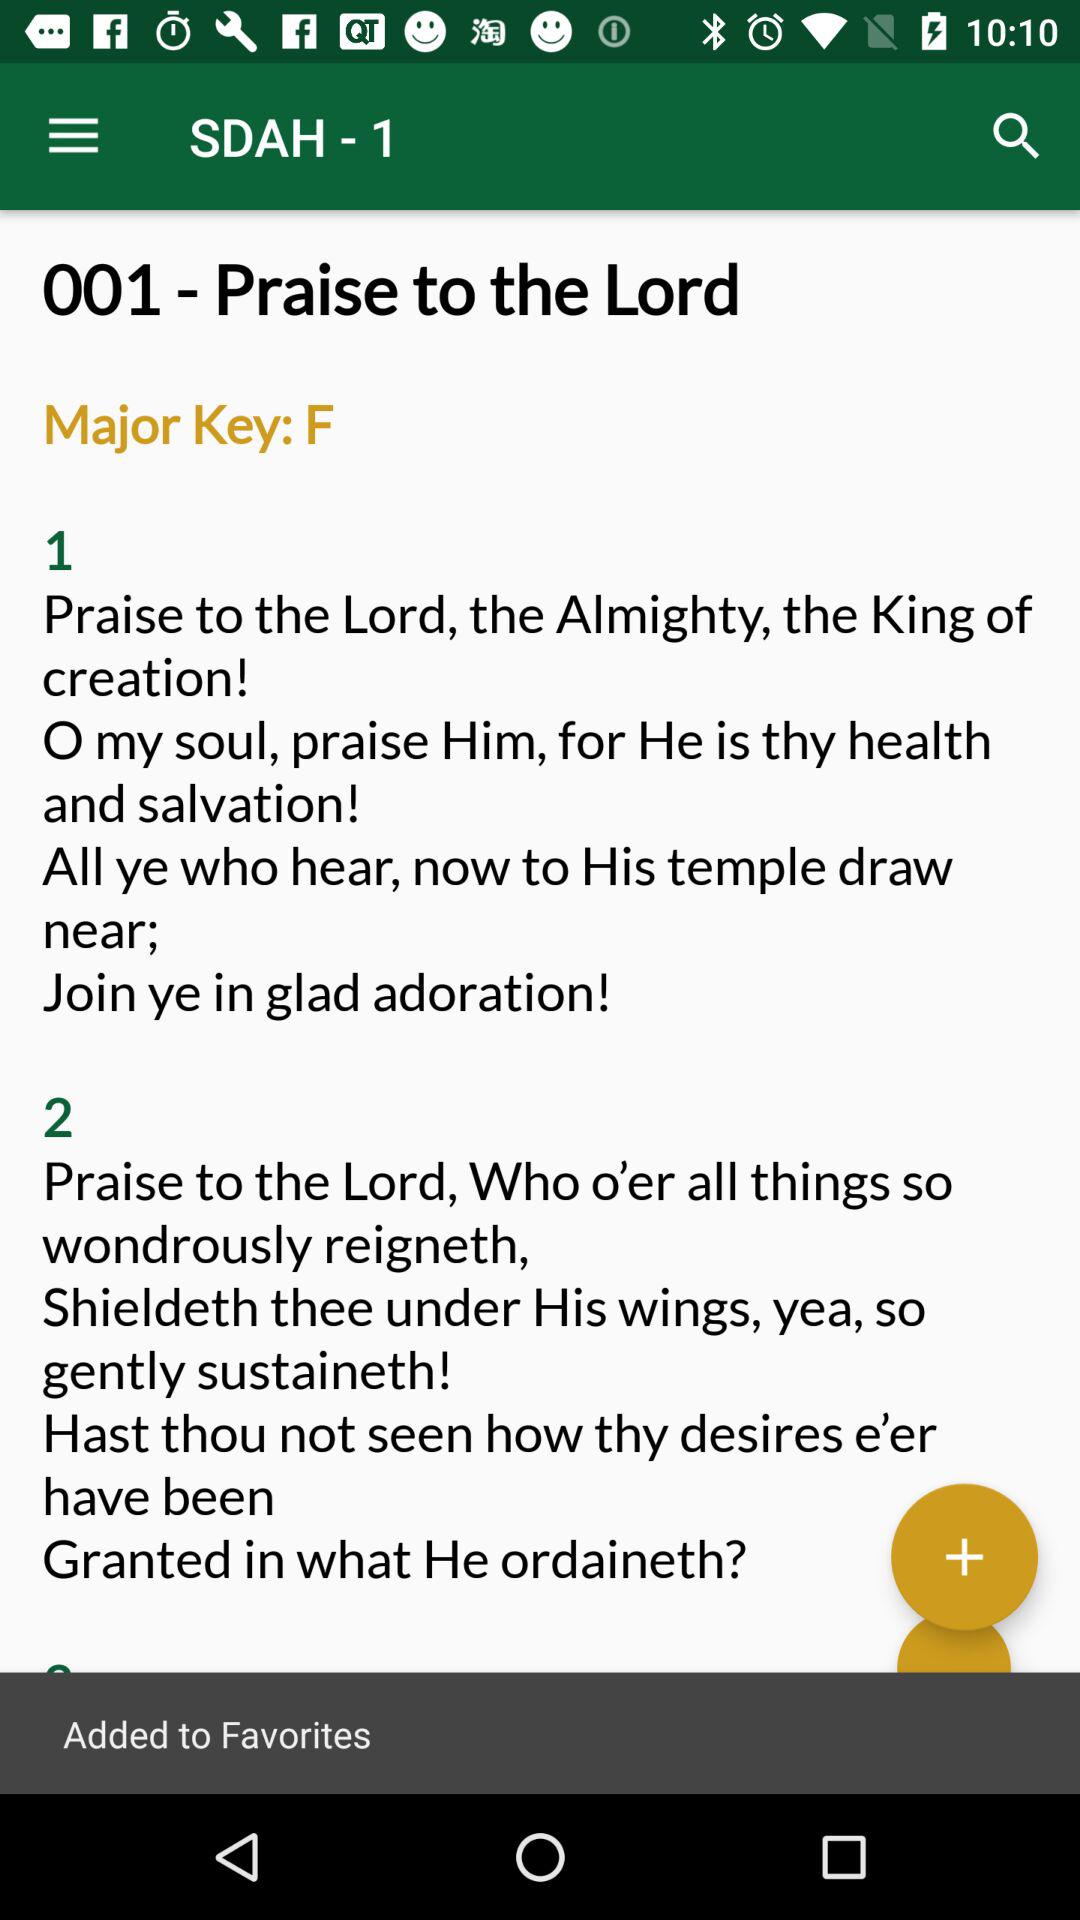 The height and width of the screenshot is (1920, 1080). What do you see at coordinates (1016, 136) in the screenshot?
I see `launch icon above 001 praise to item` at bounding box center [1016, 136].